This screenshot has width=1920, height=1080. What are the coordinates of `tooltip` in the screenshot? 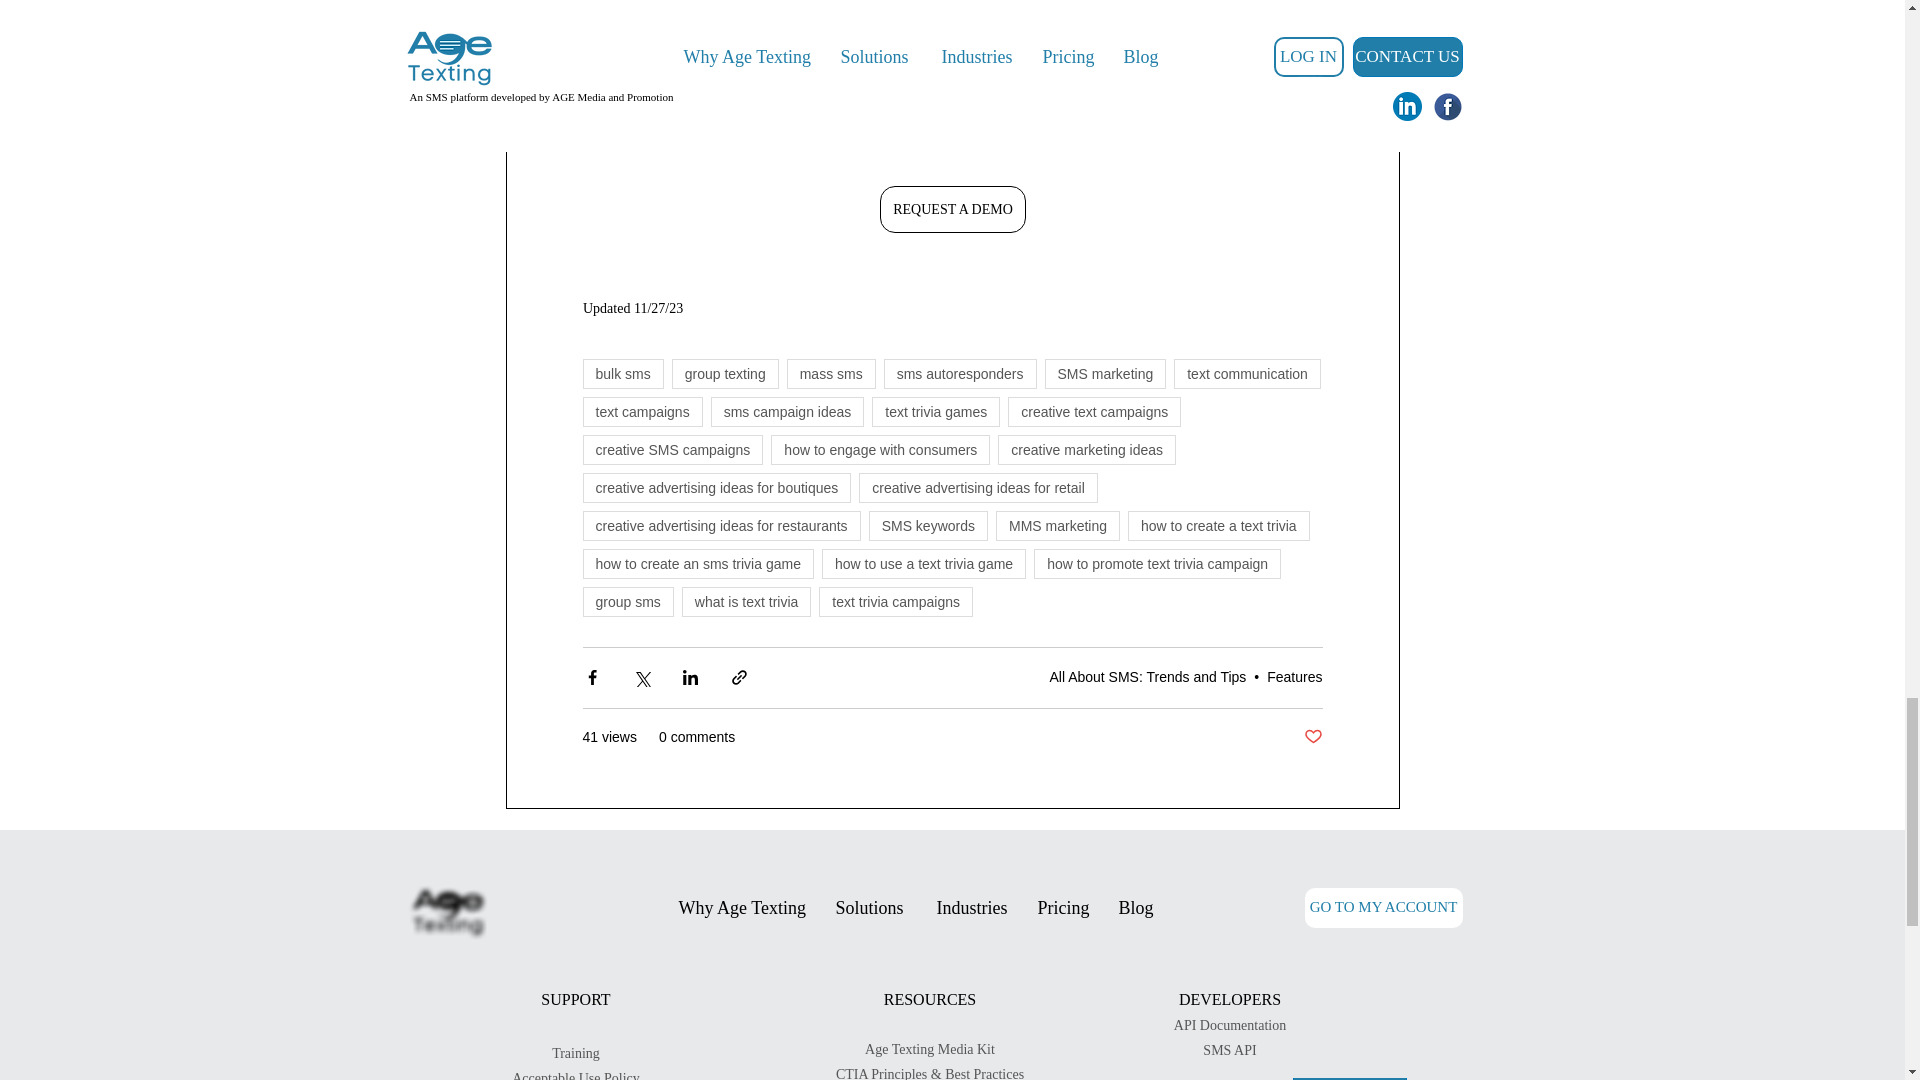 It's located at (1266, 56).